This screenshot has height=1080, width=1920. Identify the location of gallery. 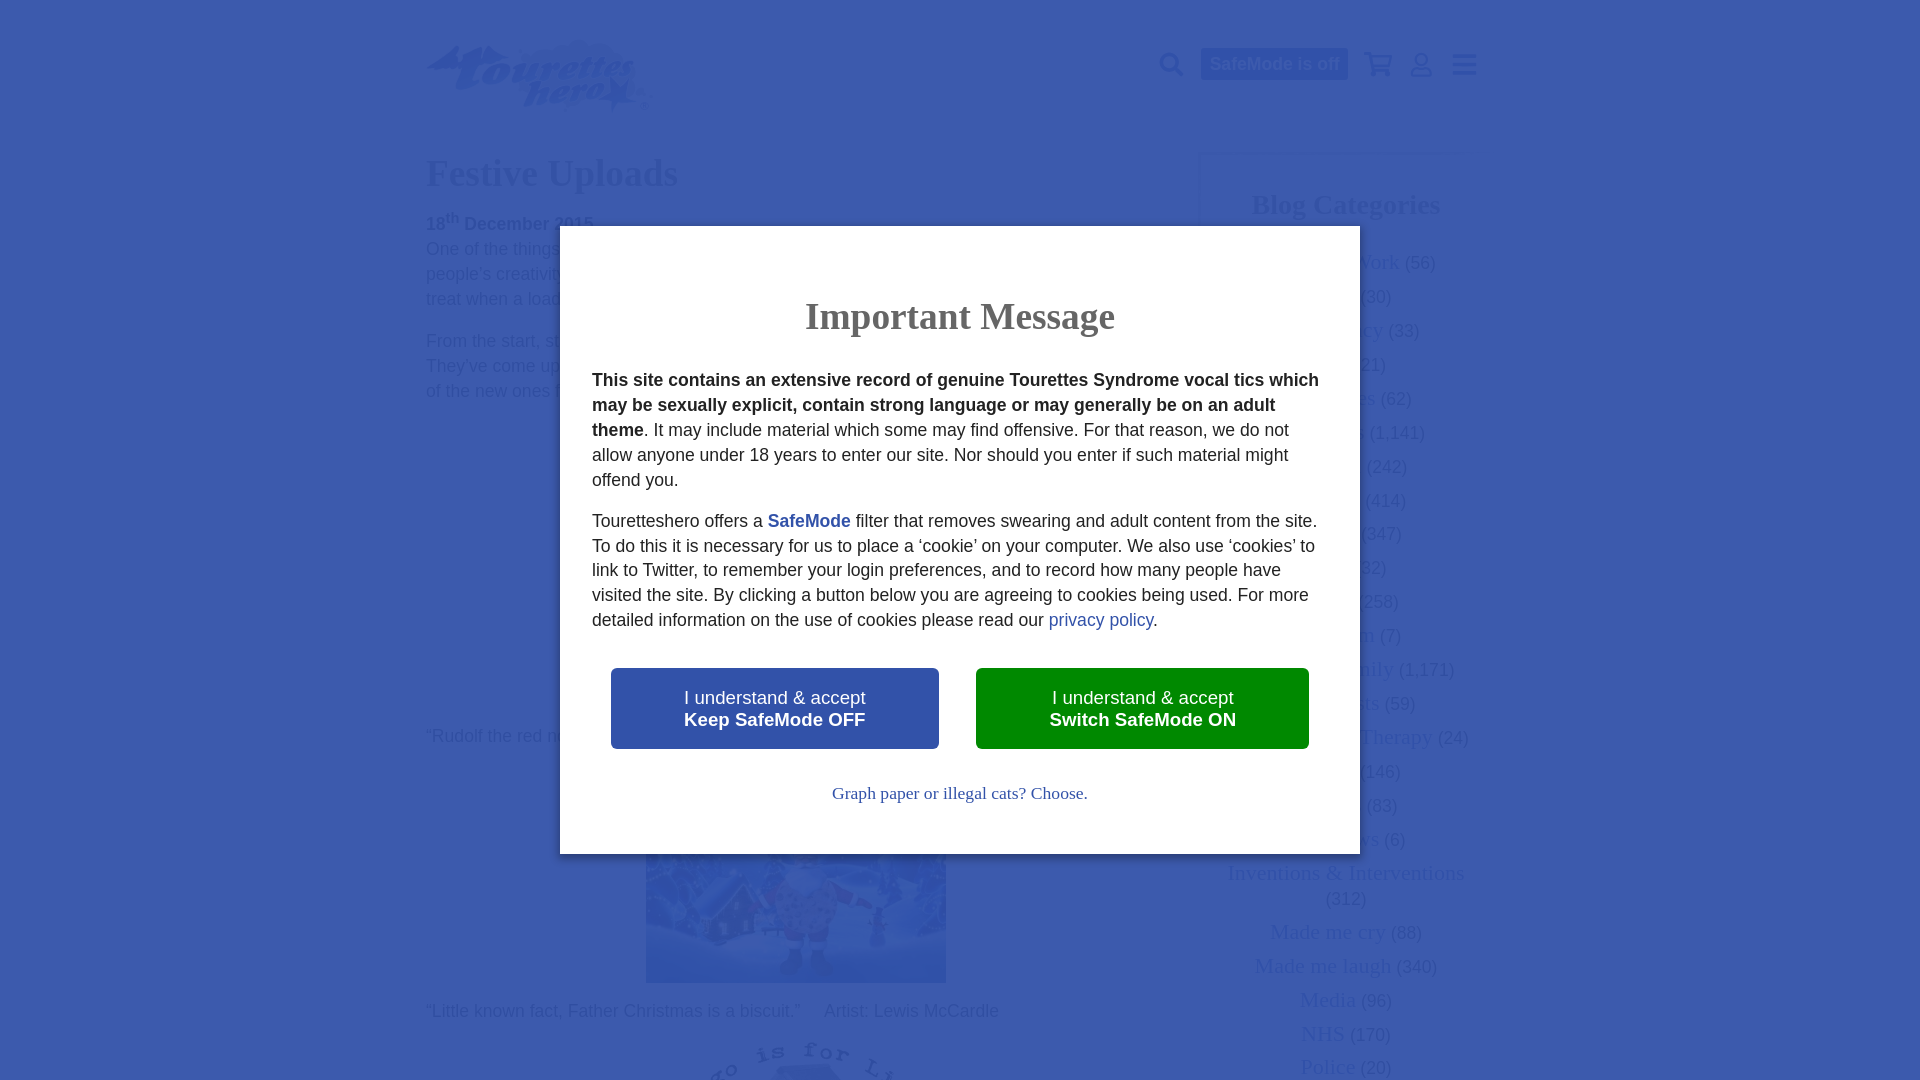
(816, 366).